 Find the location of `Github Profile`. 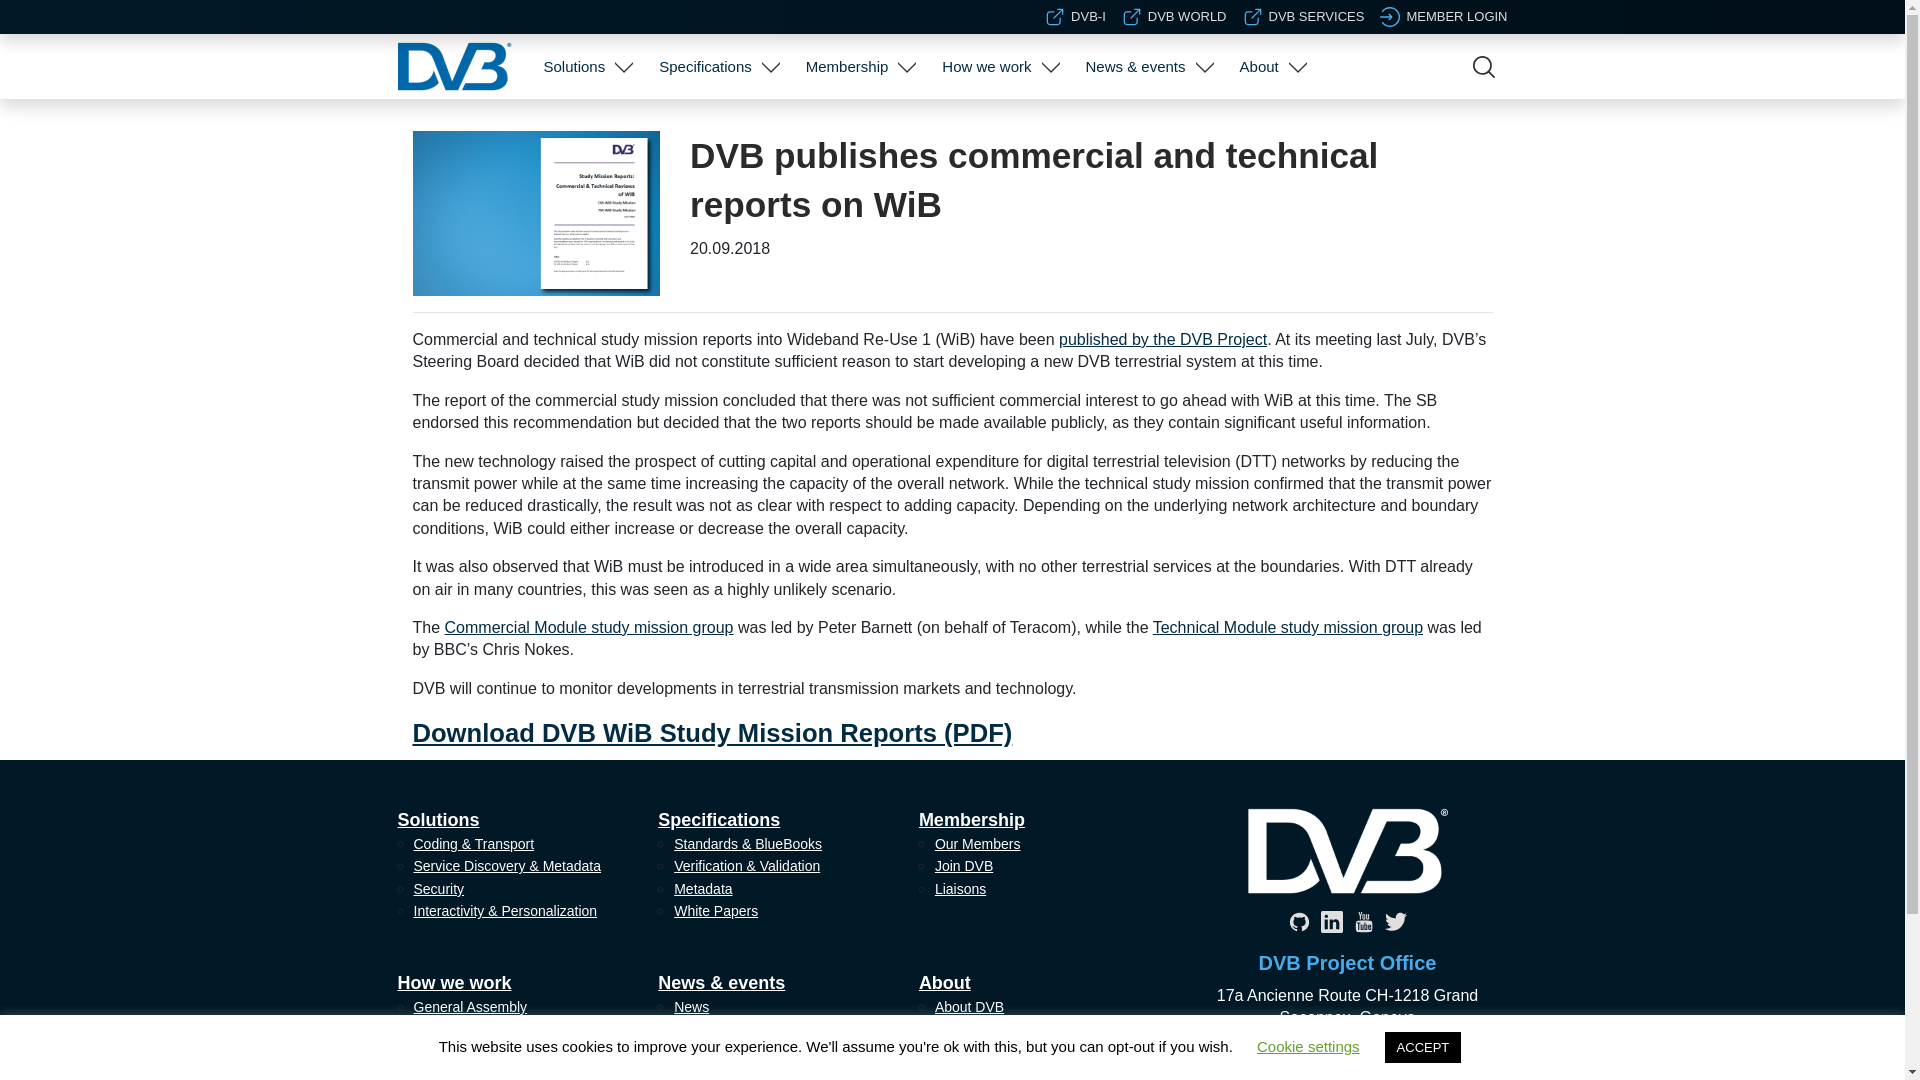

Github Profile is located at coordinates (1298, 922).